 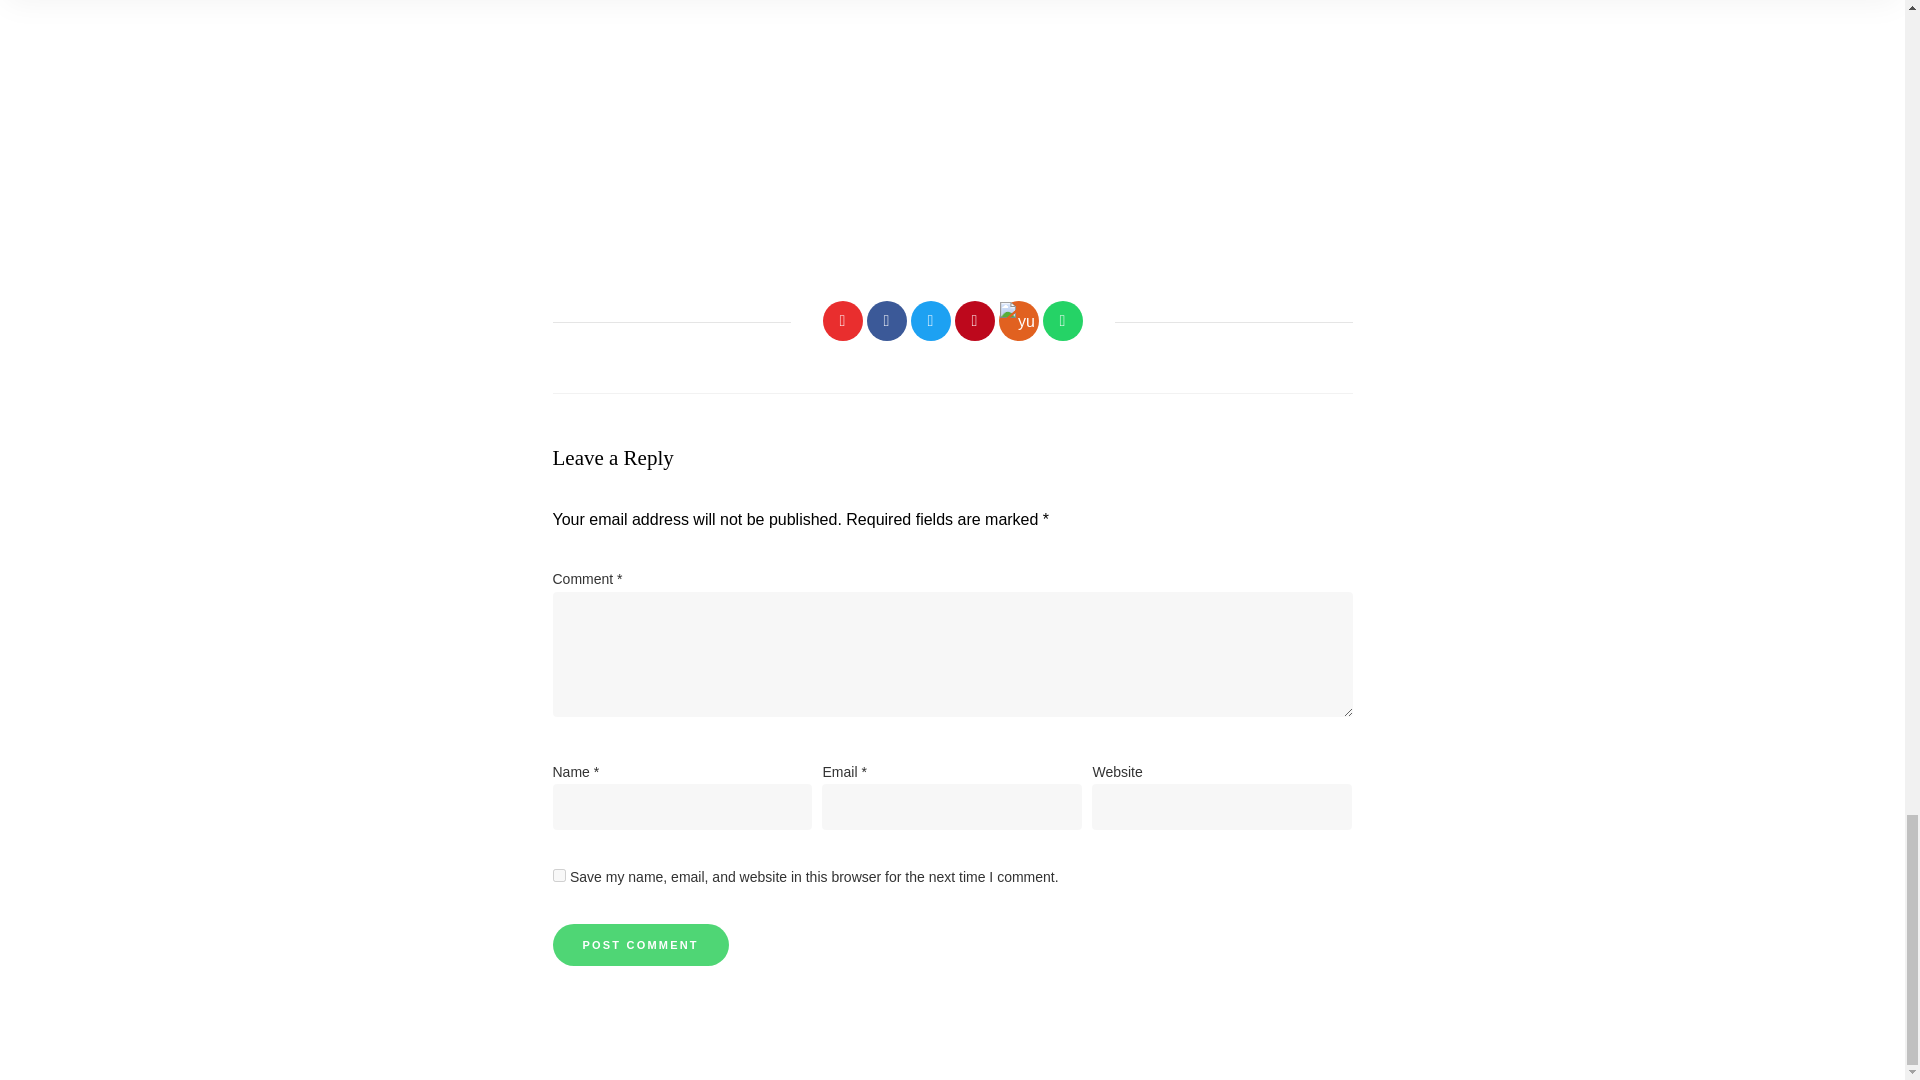 I want to click on Yummly, so click(x=1018, y=321).